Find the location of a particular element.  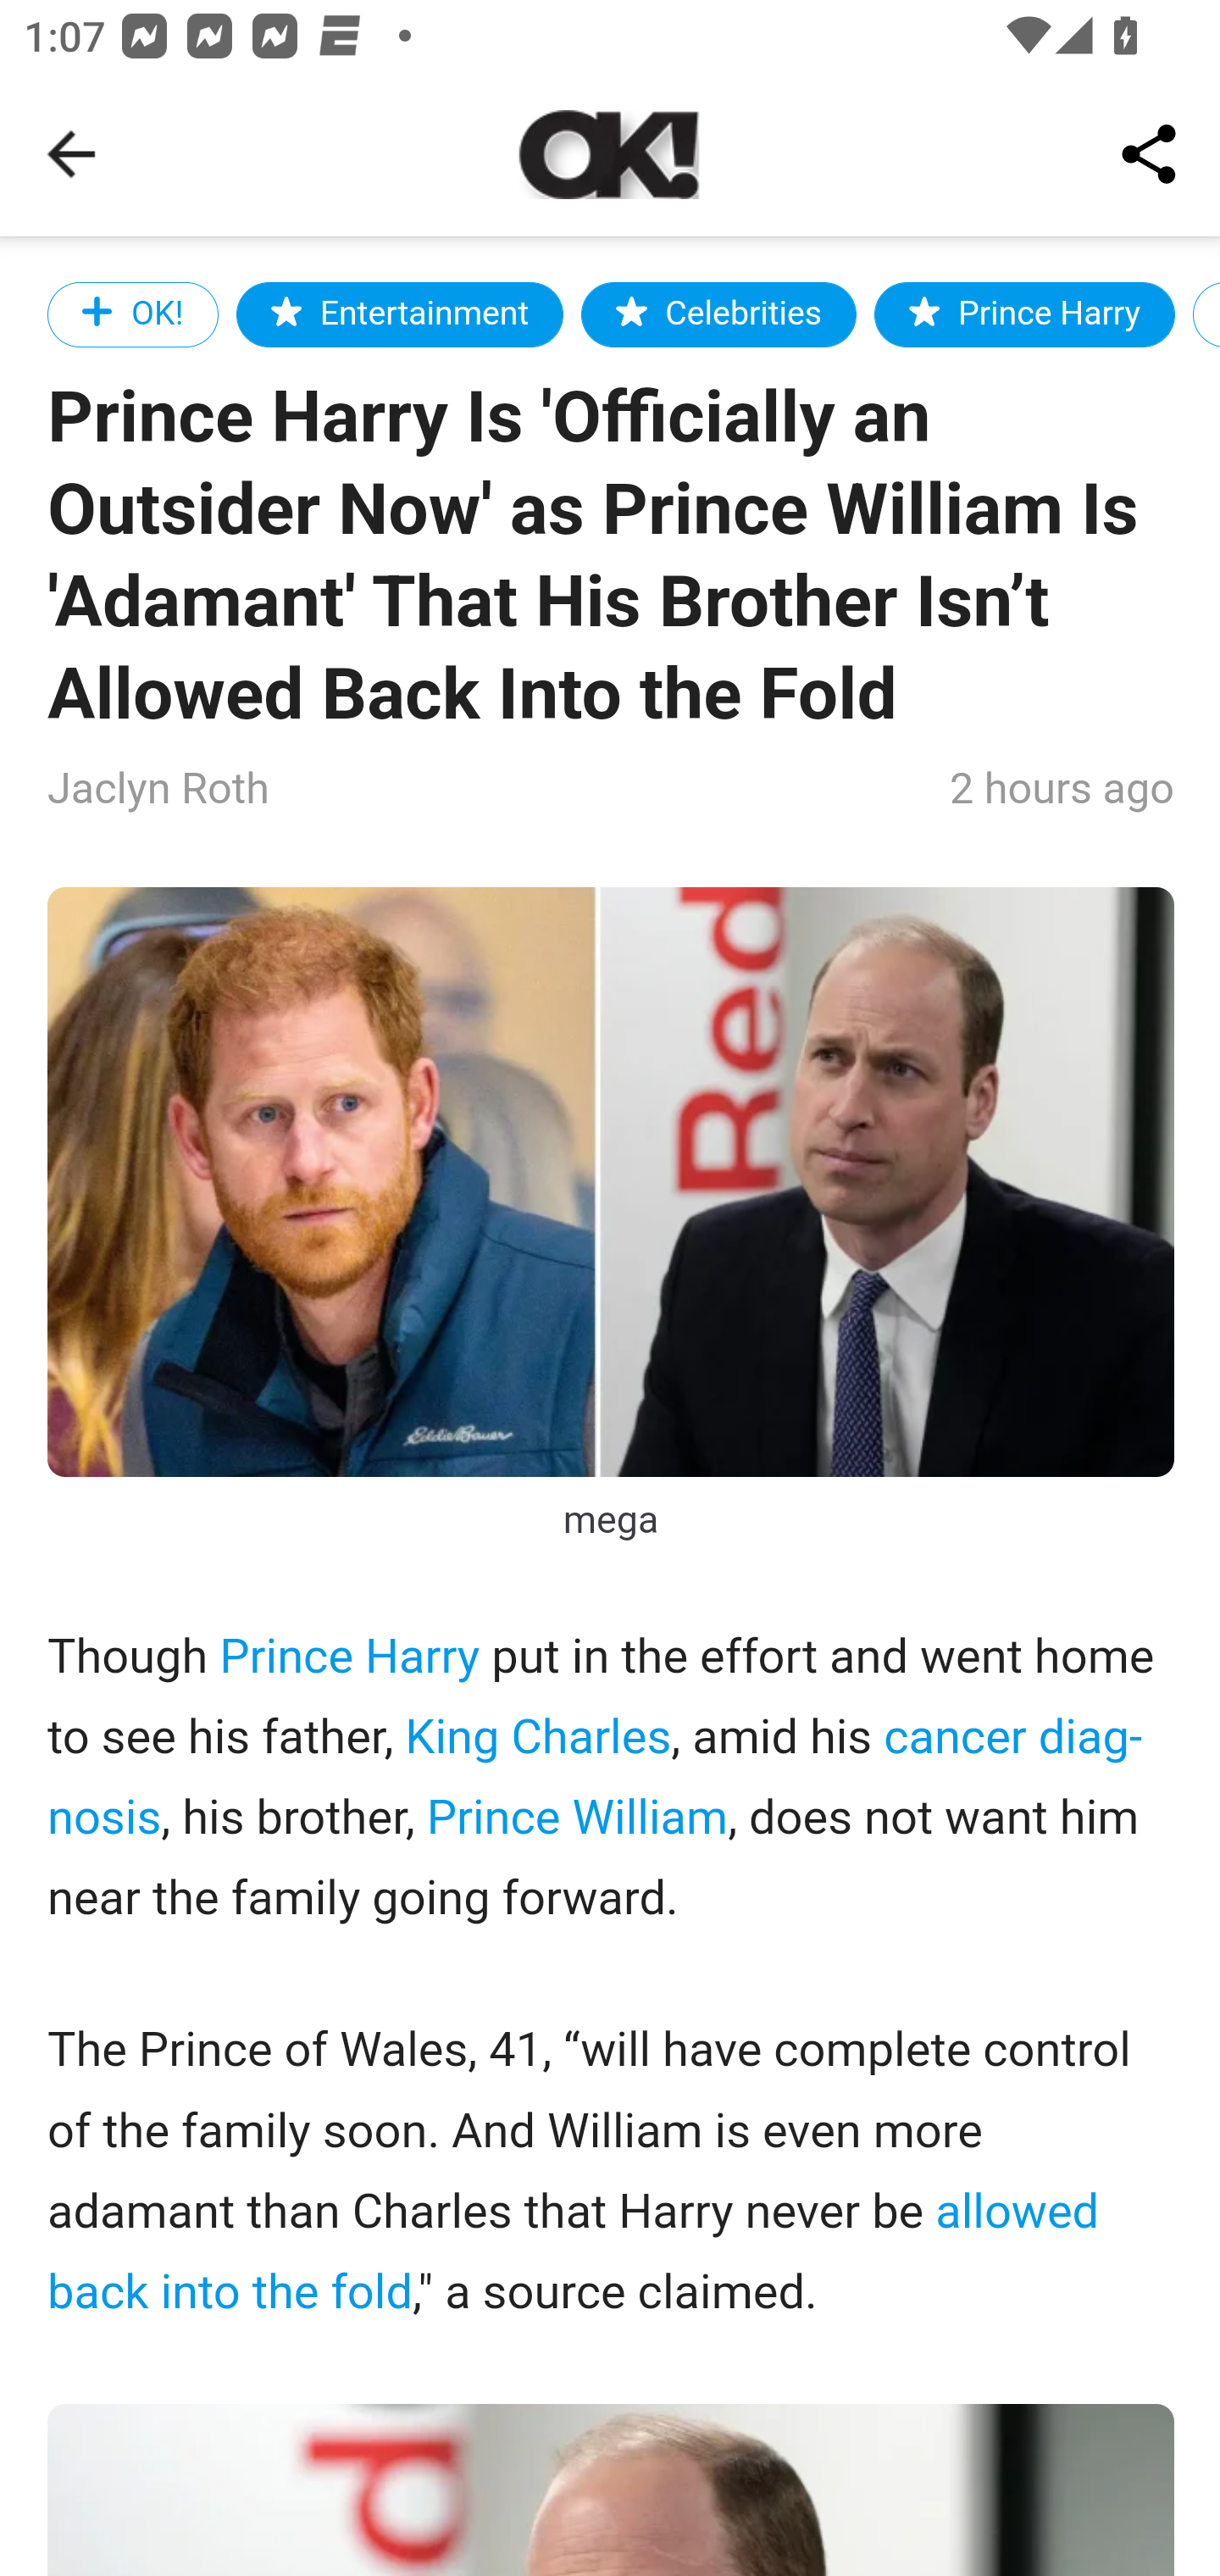

cancer diagnosis is located at coordinates (596, 1778).